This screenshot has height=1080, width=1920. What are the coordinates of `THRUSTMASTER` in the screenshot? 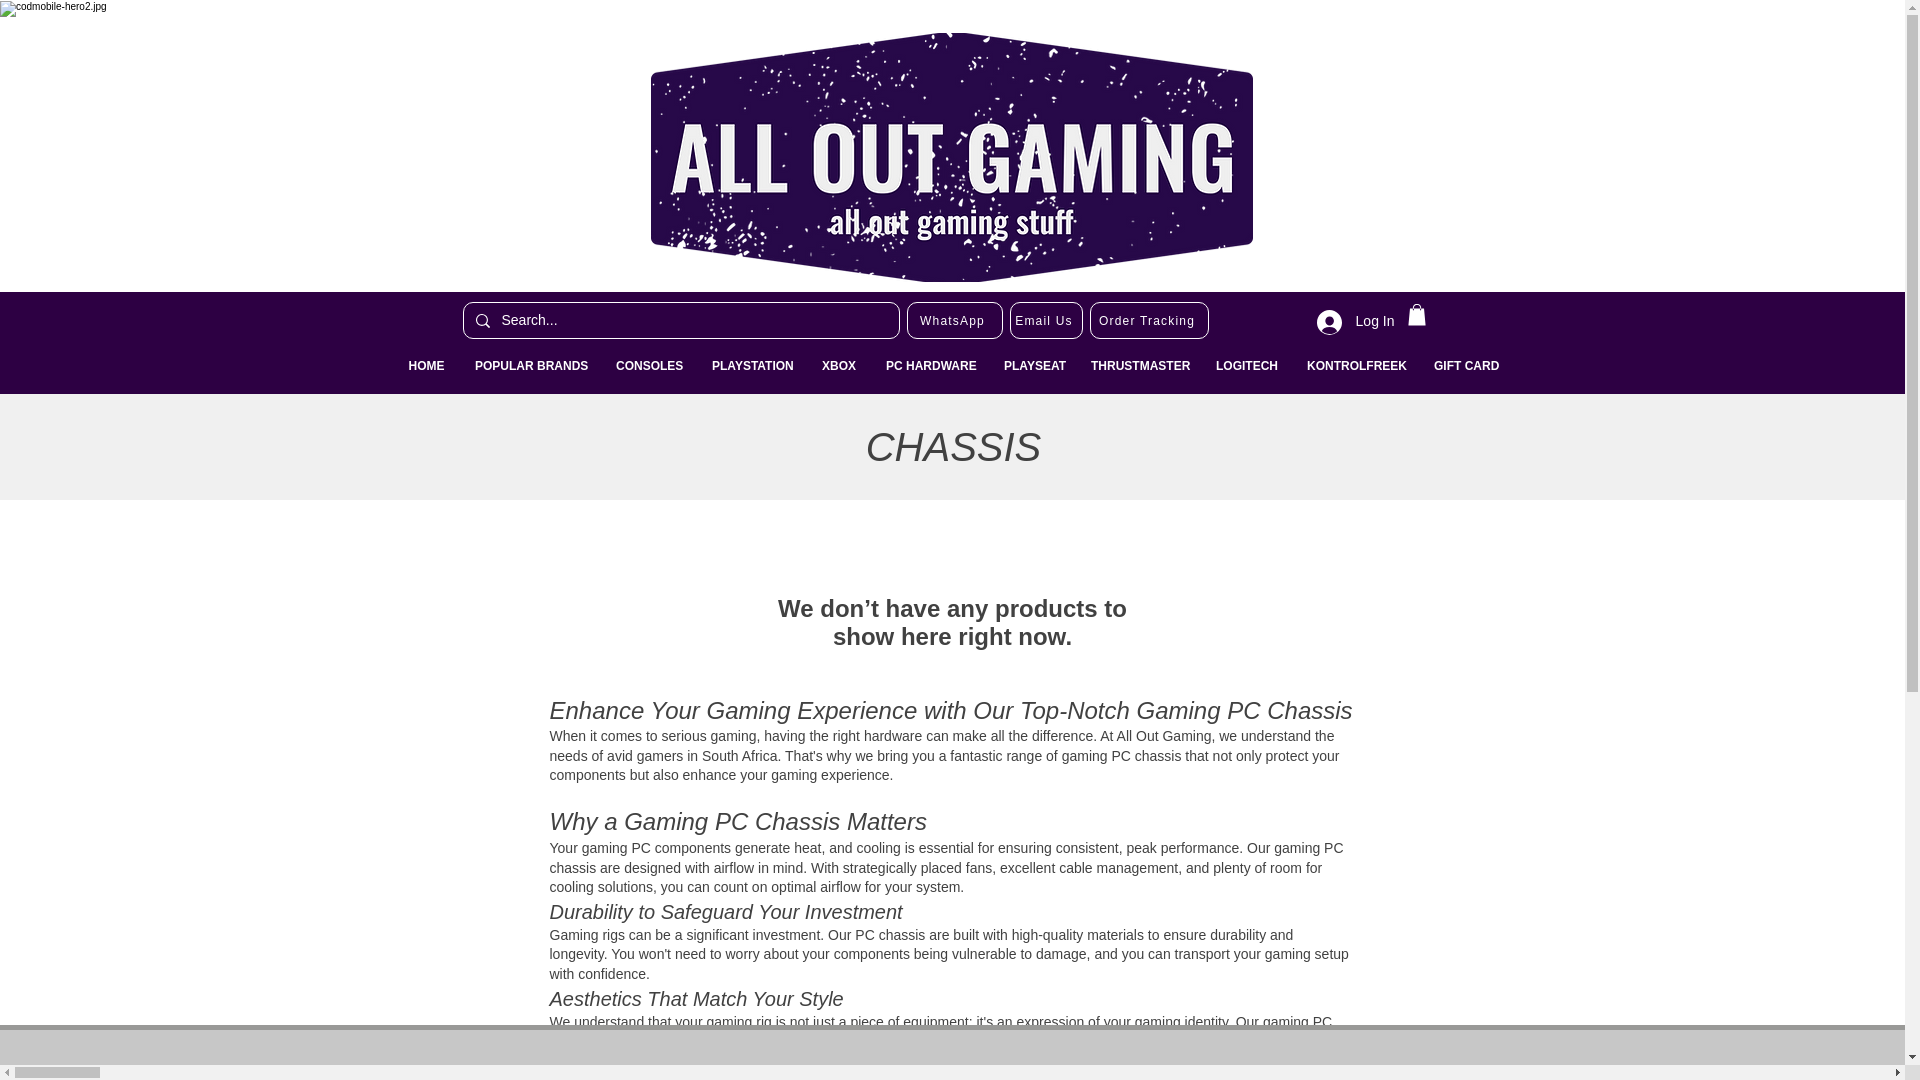 It's located at (1138, 366).